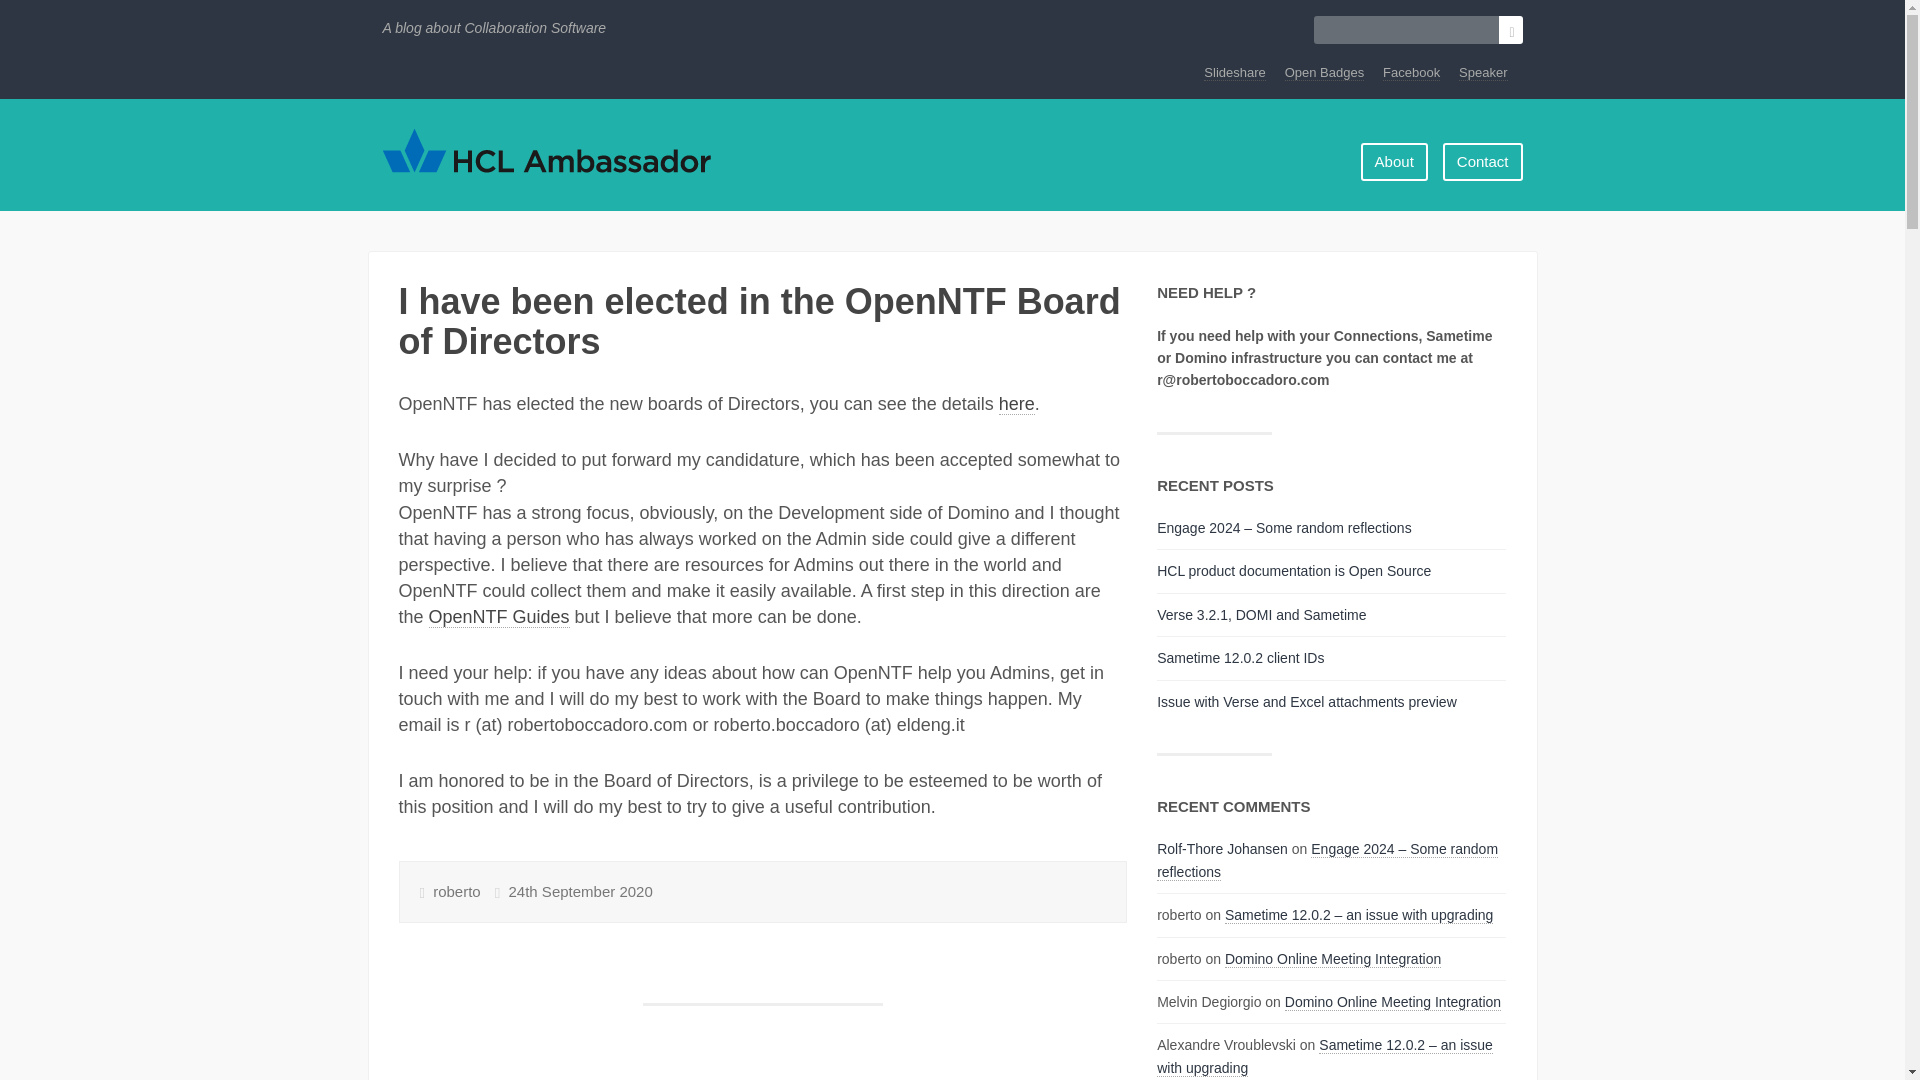  I want to click on Slideshare, so click(1234, 72).